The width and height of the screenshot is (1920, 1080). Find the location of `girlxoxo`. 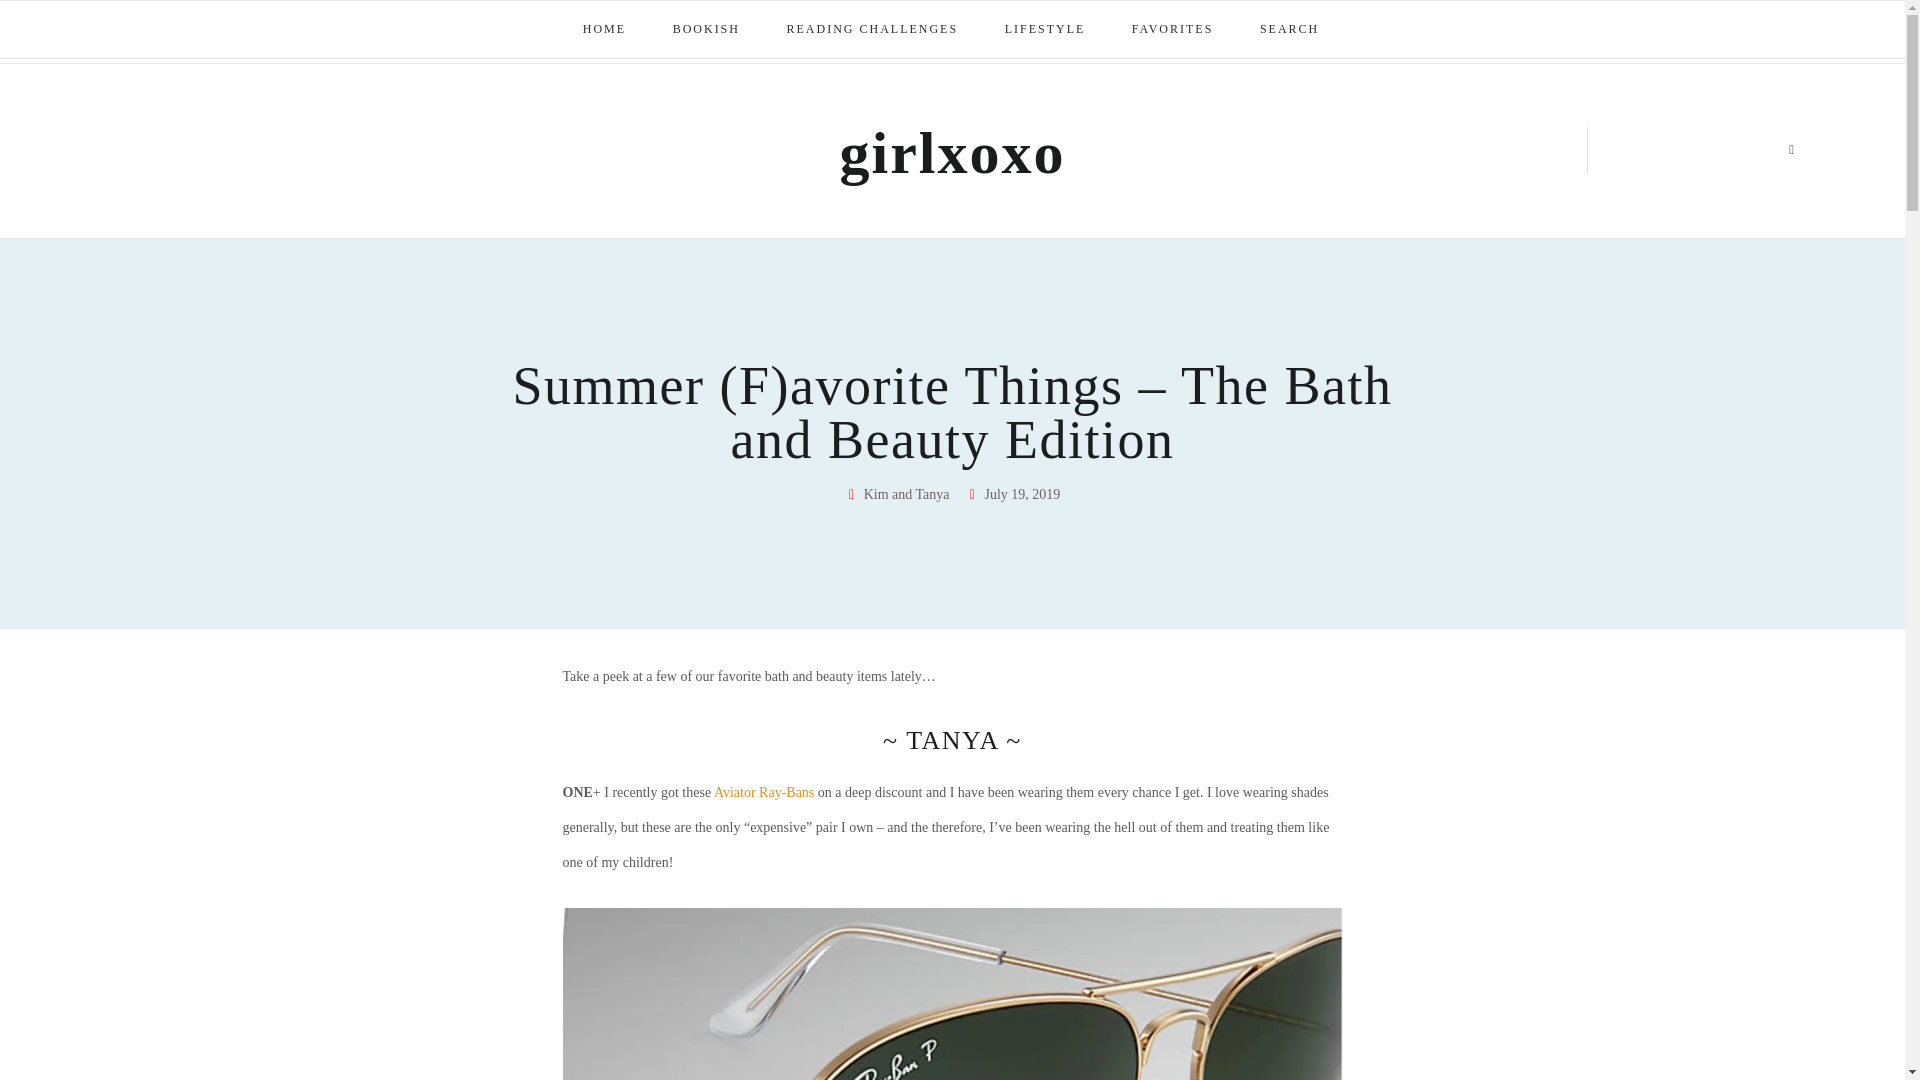

girlxoxo is located at coordinates (952, 152).